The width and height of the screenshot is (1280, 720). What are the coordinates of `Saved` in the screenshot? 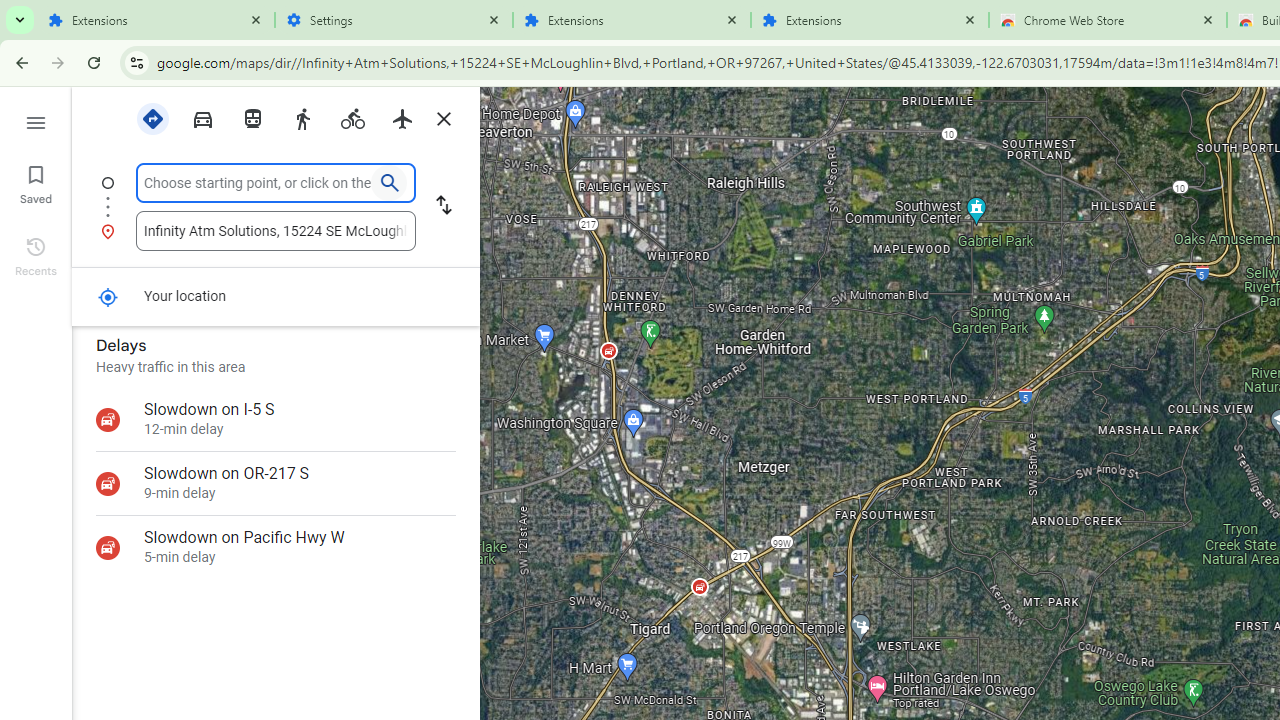 It's located at (36, 182).